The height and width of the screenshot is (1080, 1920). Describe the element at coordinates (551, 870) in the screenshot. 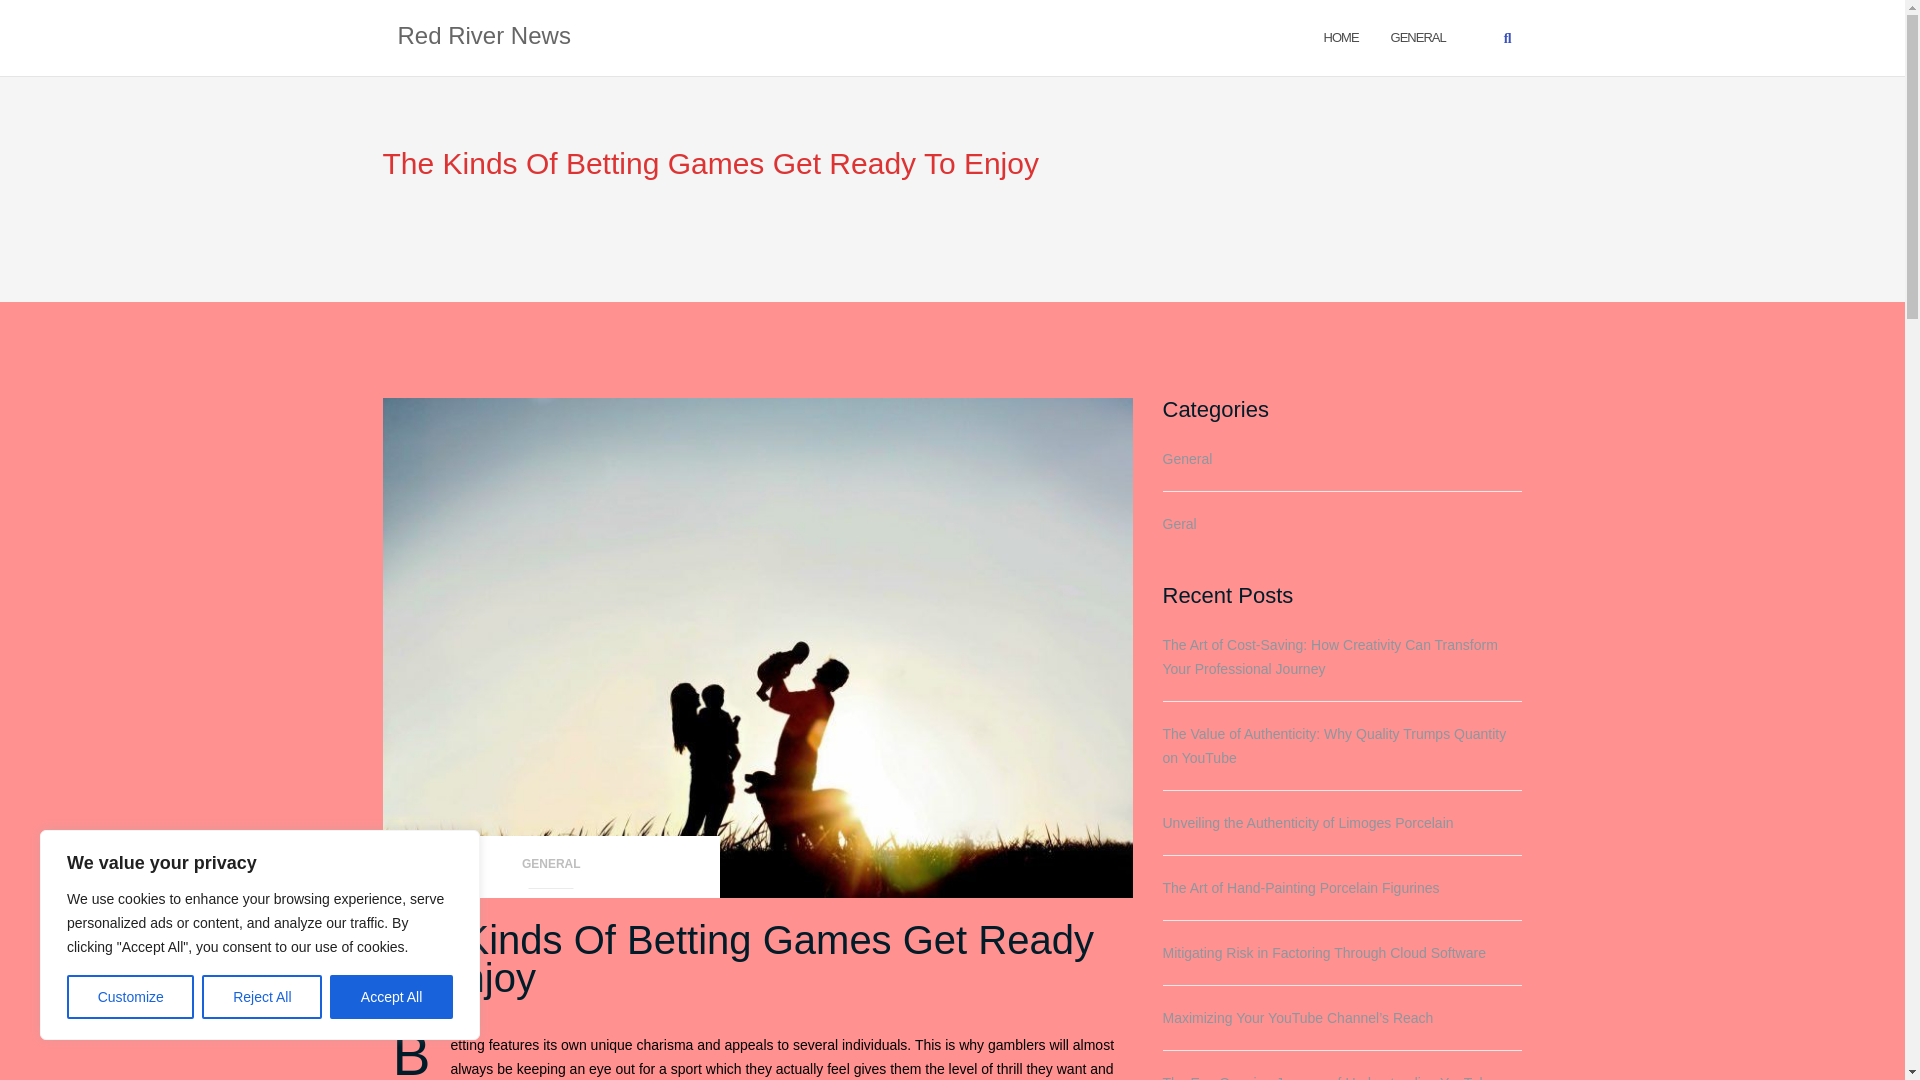

I see `GENERAL` at that location.